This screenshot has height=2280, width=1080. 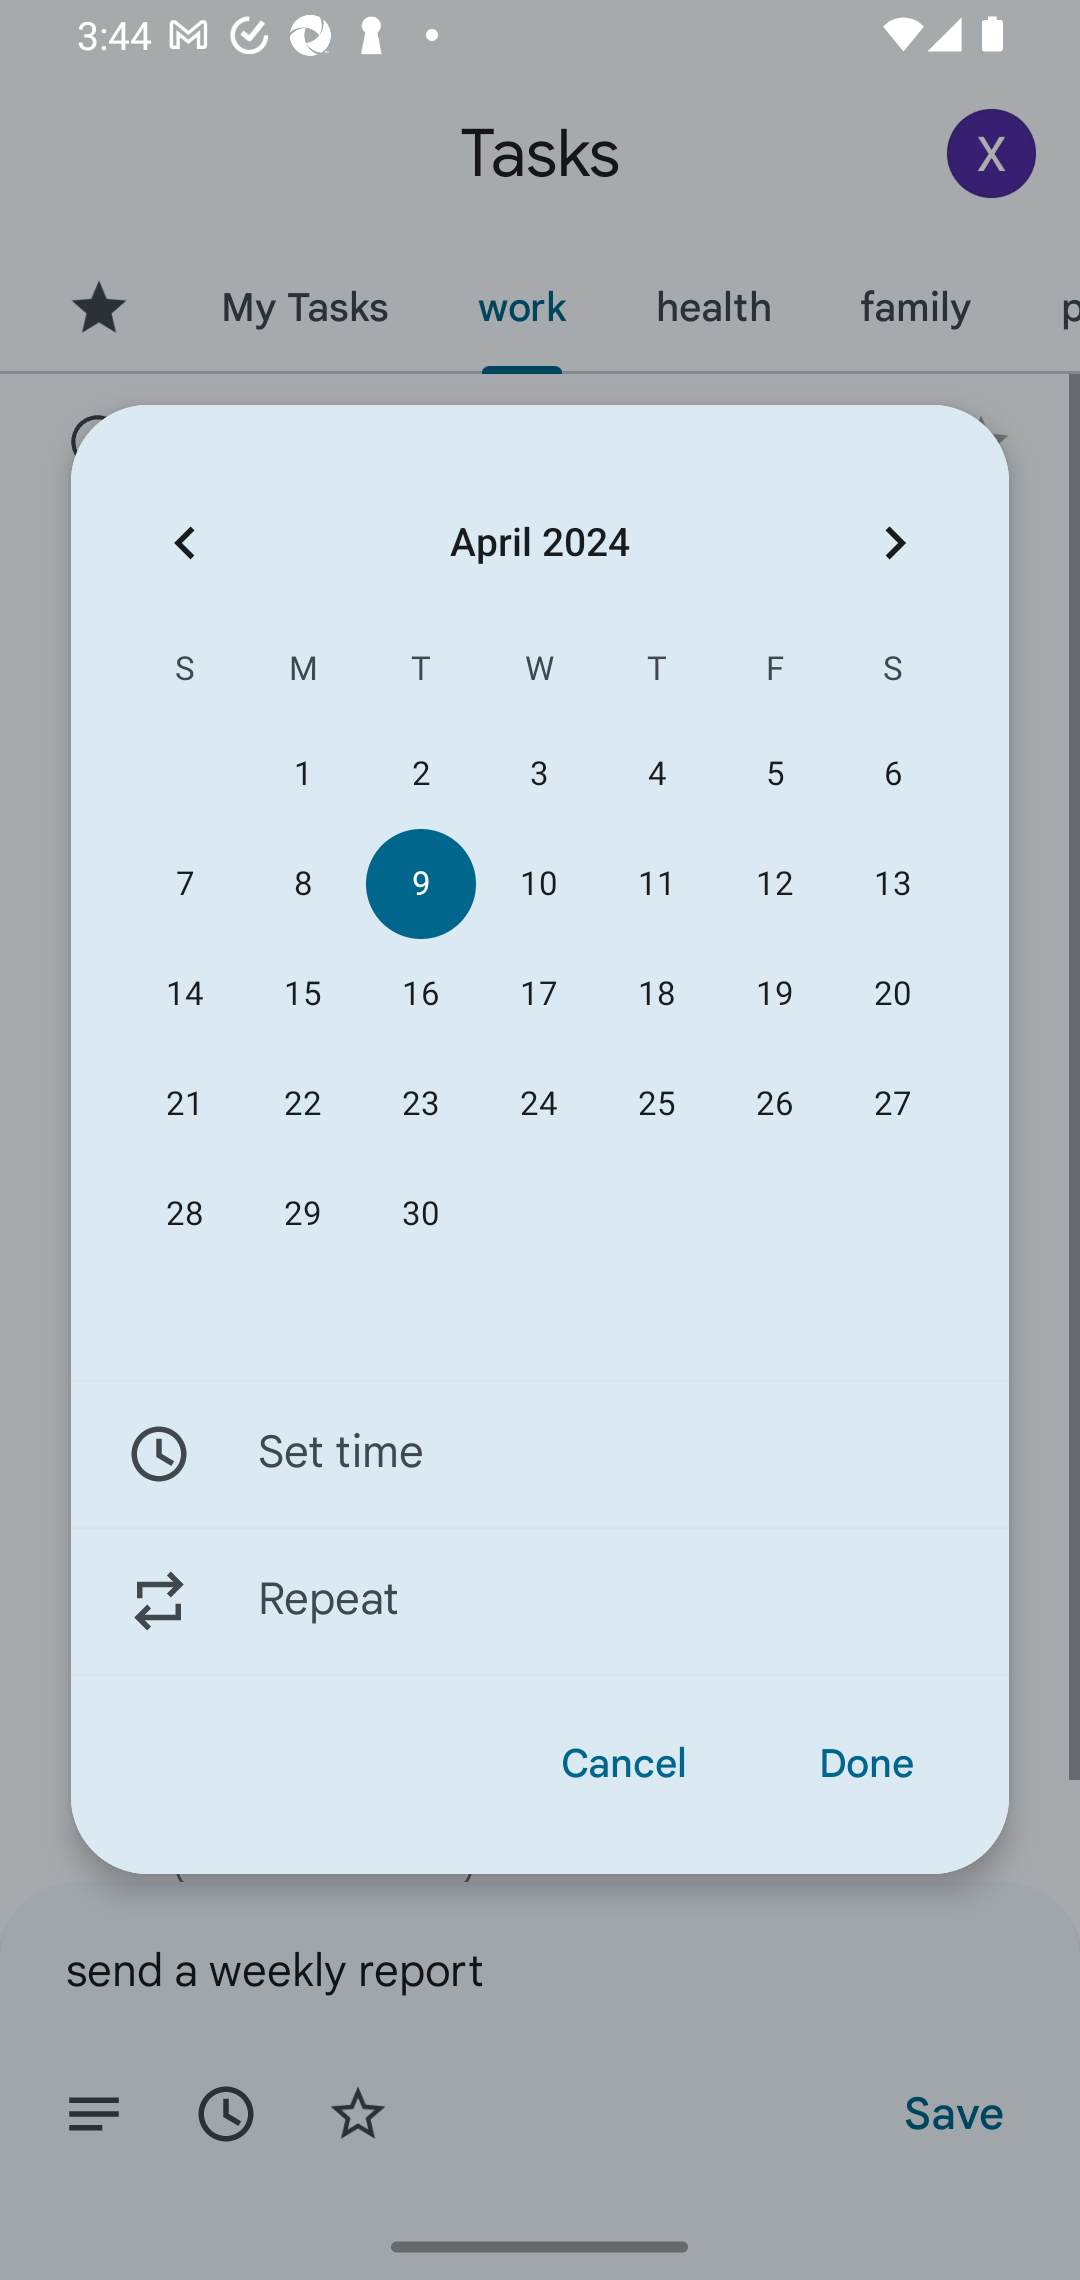 What do you see at coordinates (302, 1103) in the screenshot?
I see `22 22 April 2024` at bounding box center [302, 1103].